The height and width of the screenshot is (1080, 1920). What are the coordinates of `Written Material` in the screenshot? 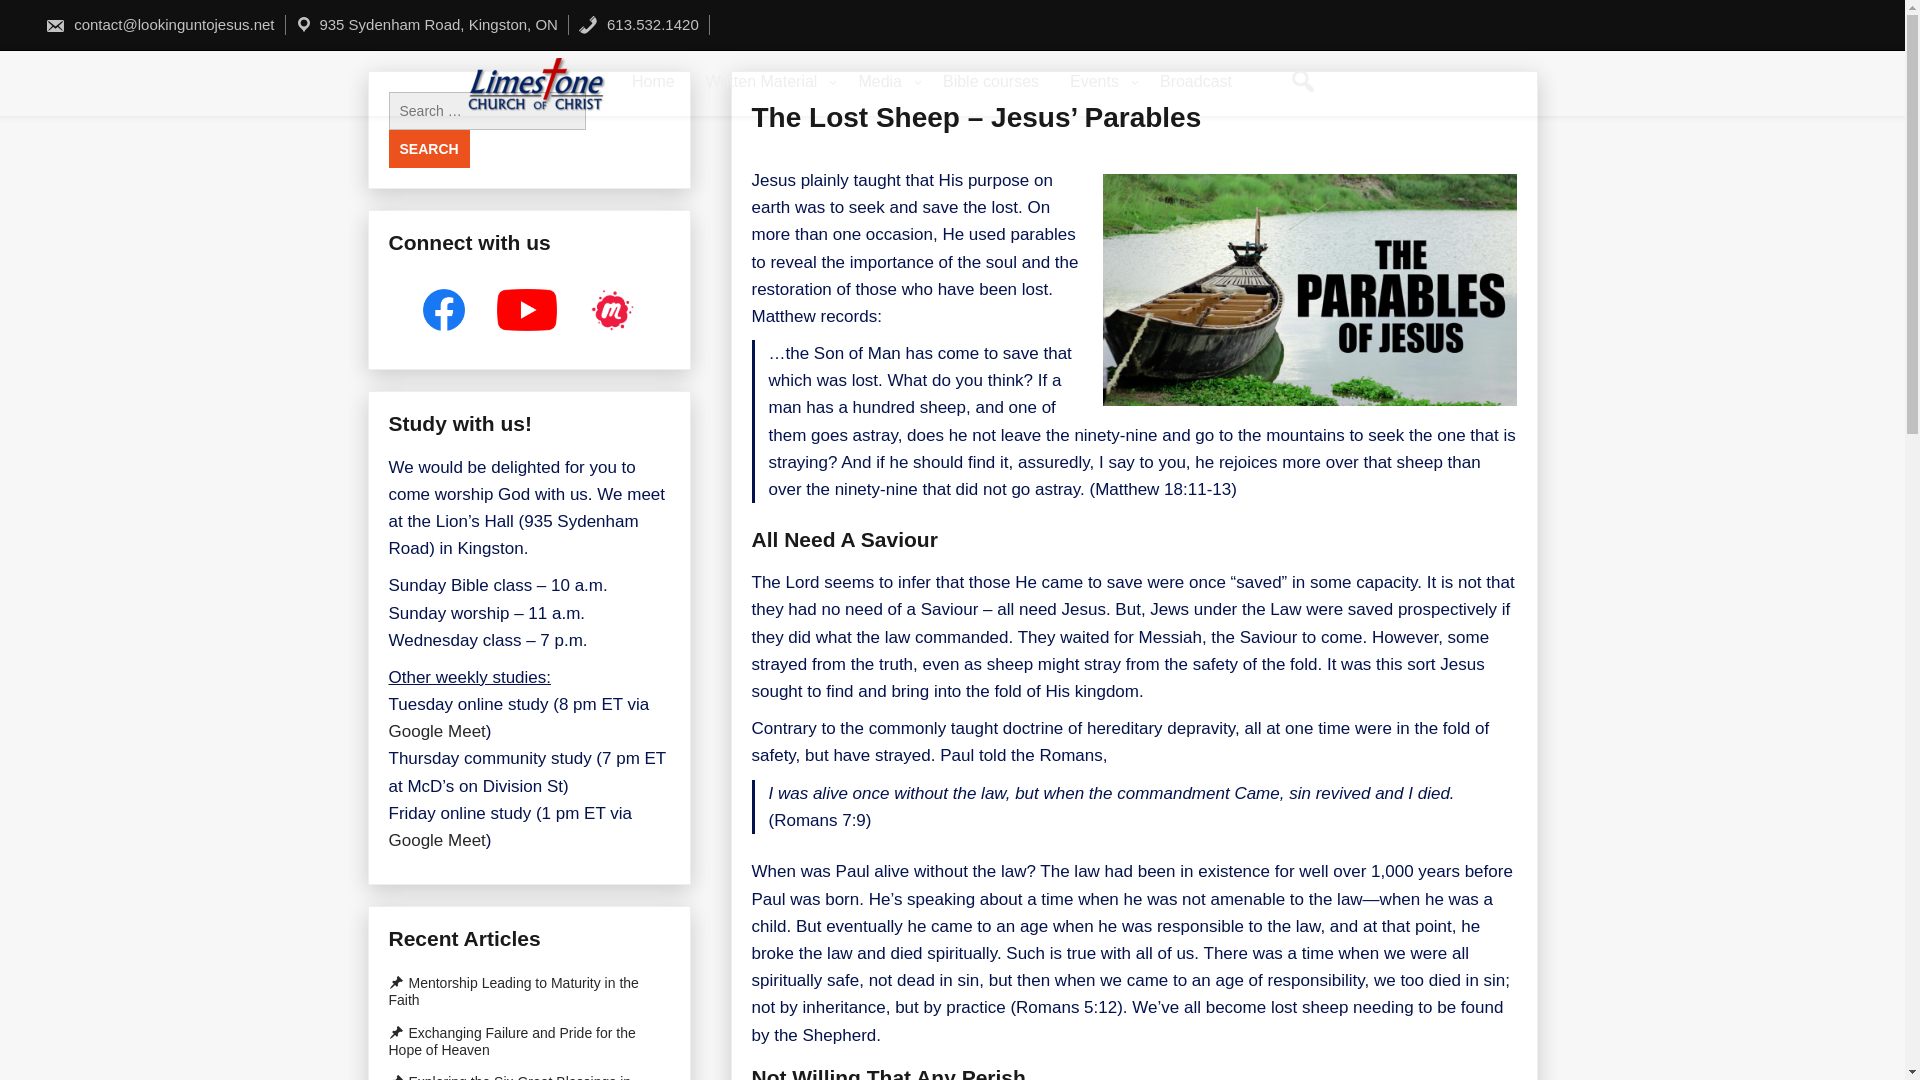 It's located at (768, 82).